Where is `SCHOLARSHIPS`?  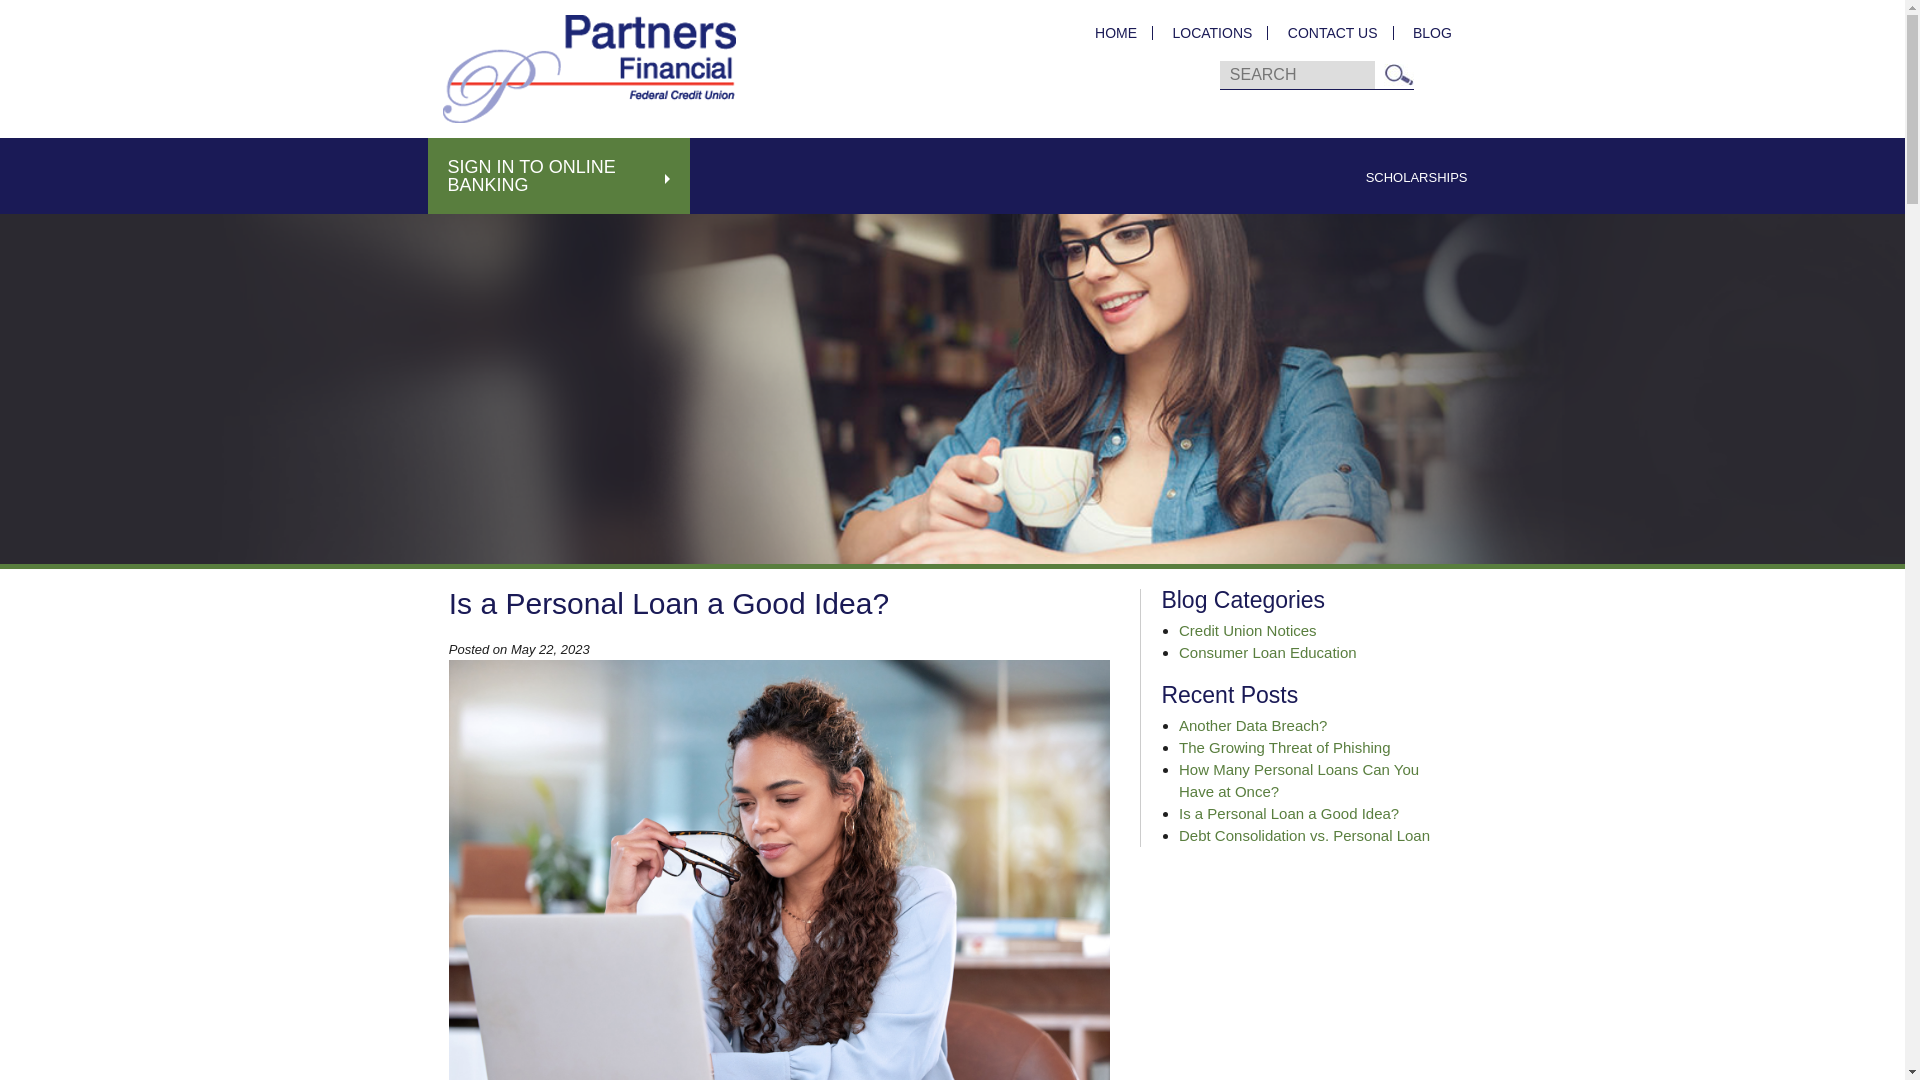
SCHOLARSHIPS is located at coordinates (1416, 177).